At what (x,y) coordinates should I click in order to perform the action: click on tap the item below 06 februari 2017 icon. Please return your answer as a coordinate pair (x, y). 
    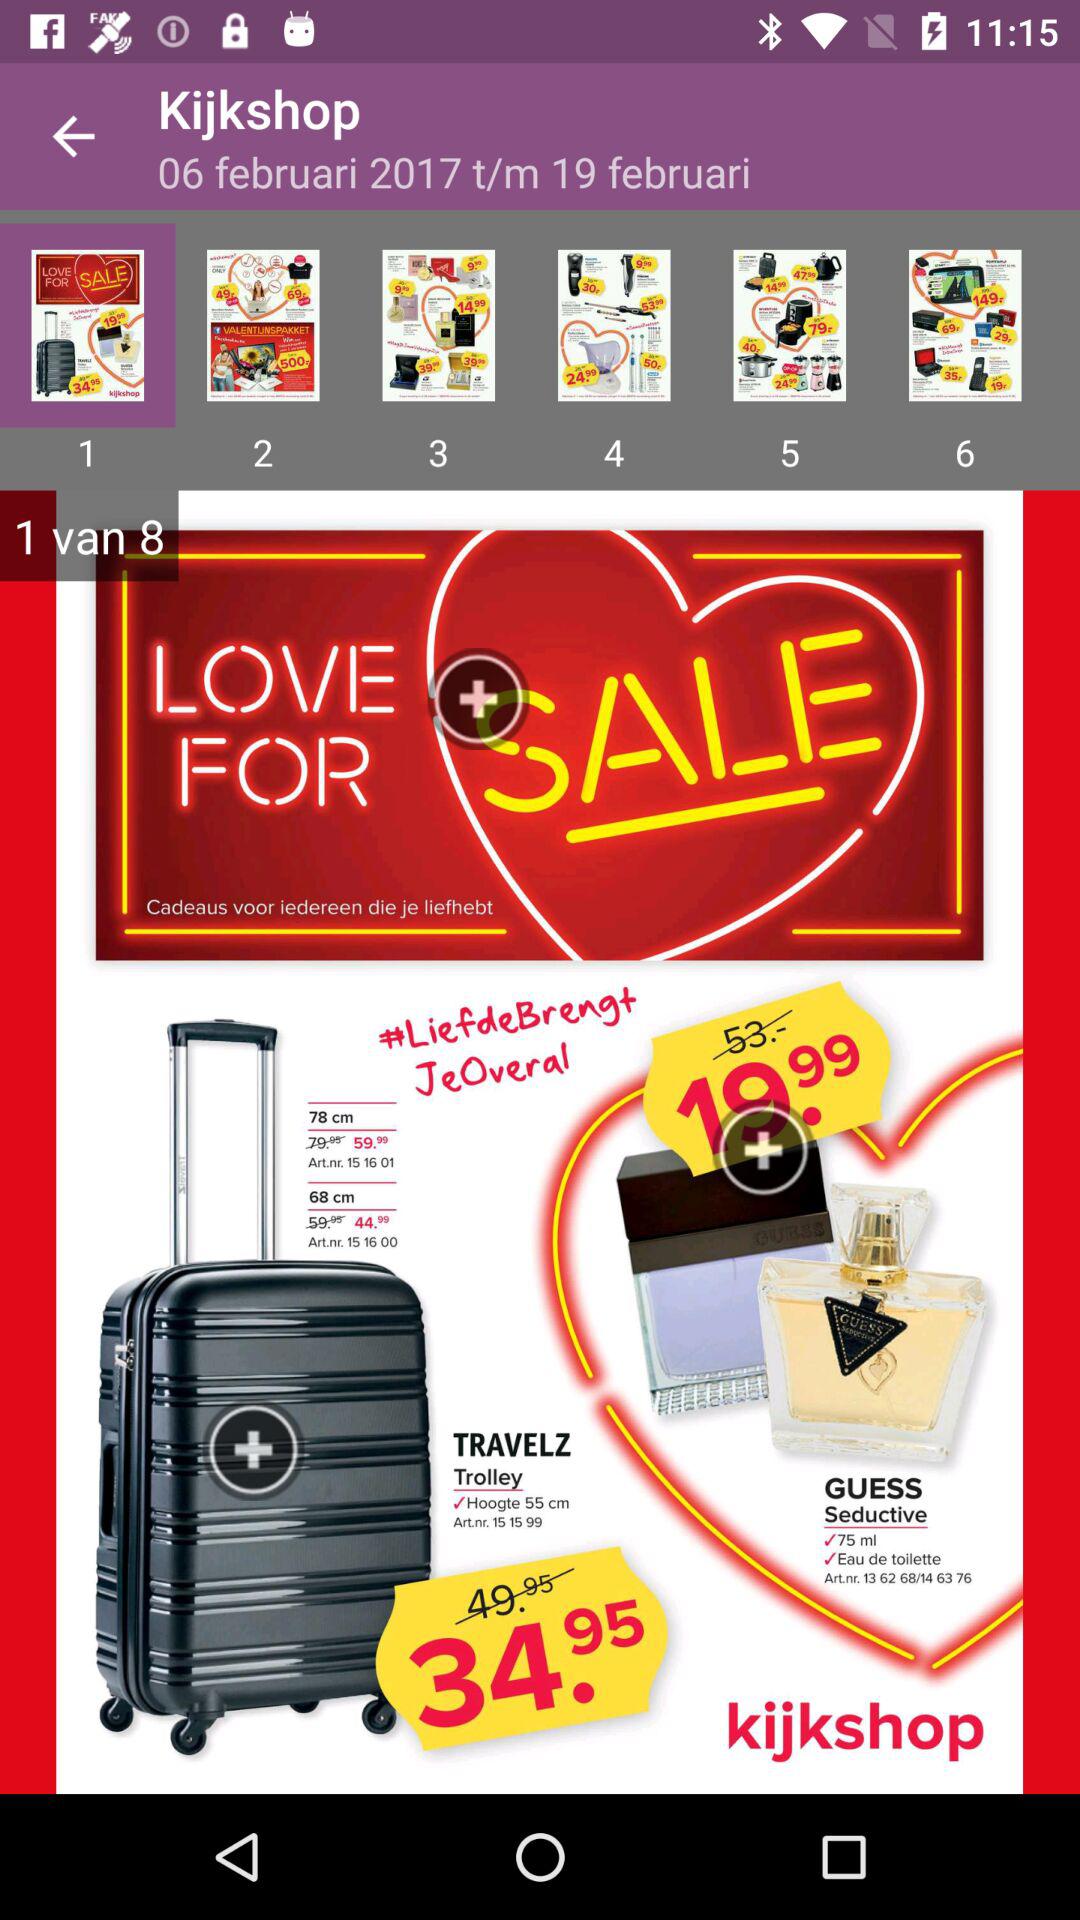
    Looking at the image, I should click on (438, 325).